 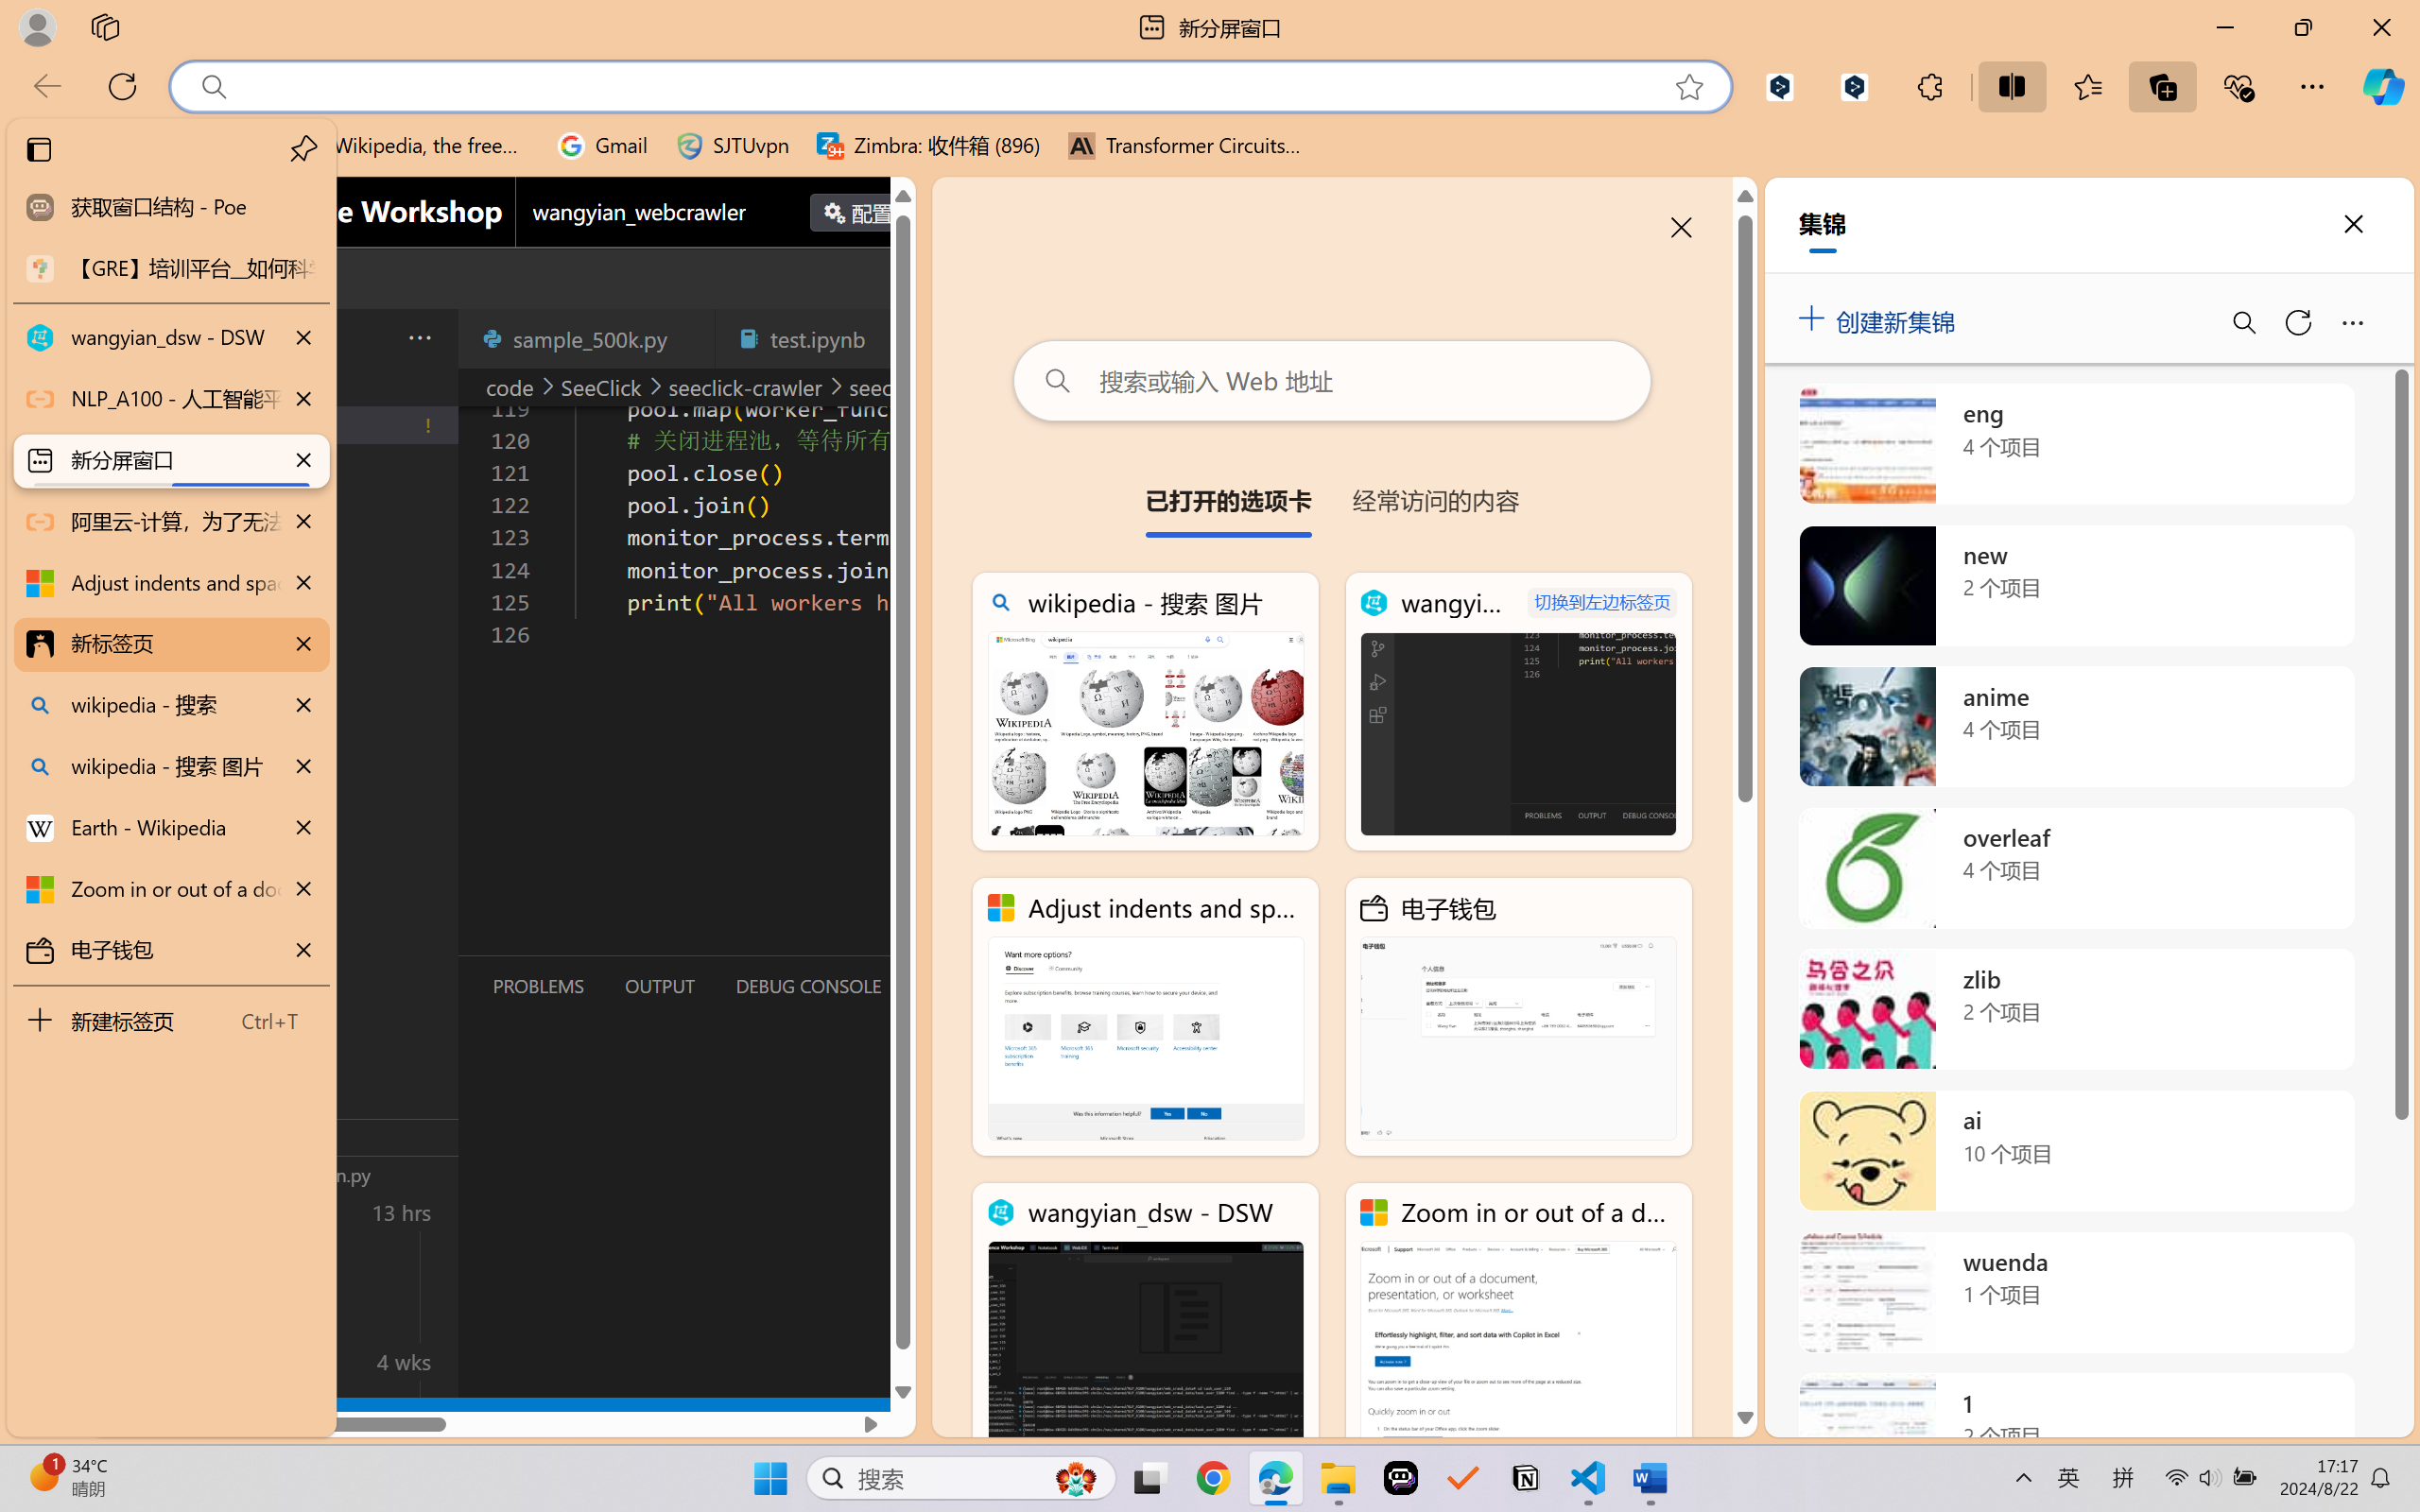 What do you see at coordinates (412, 146) in the screenshot?
I see `Wikipedia, the free encyclopedia` at bounding box center [412, 146].